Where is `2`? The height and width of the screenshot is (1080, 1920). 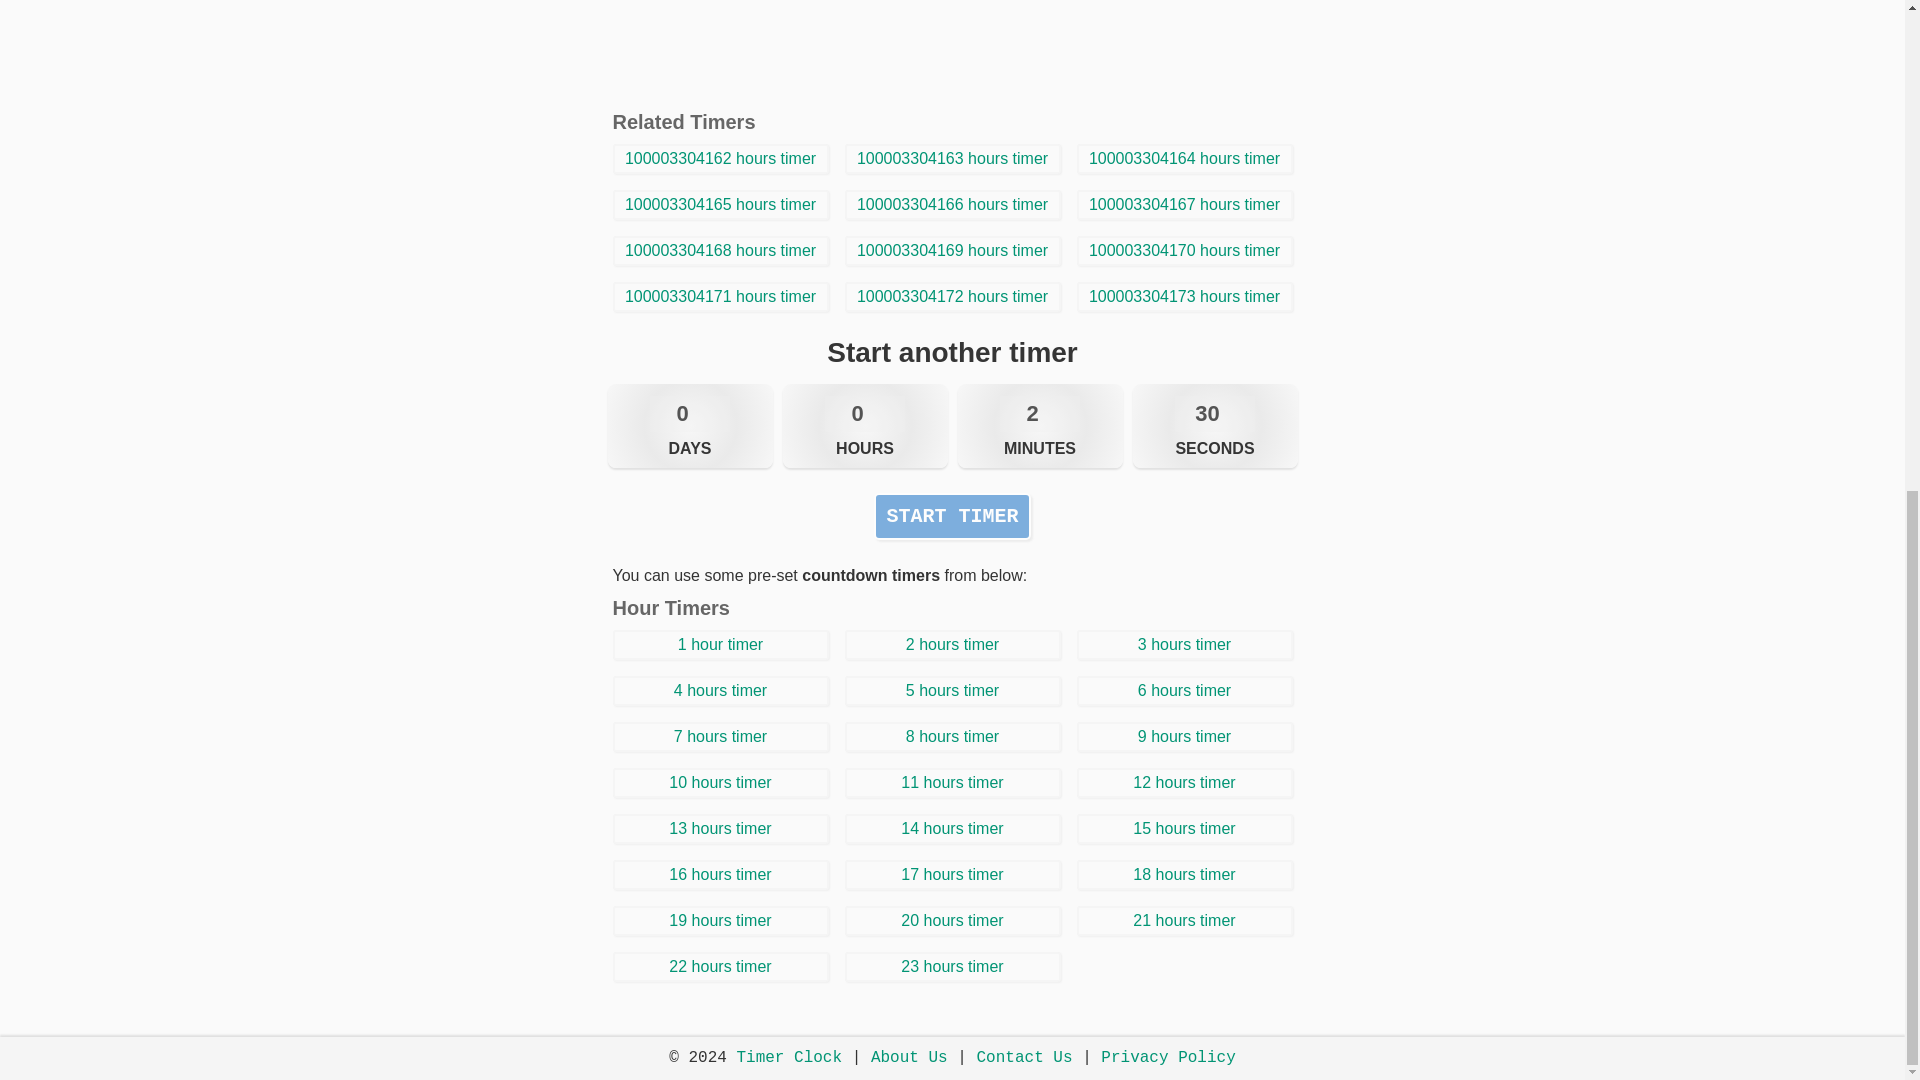
2 is located at coordinates (1040, 414).